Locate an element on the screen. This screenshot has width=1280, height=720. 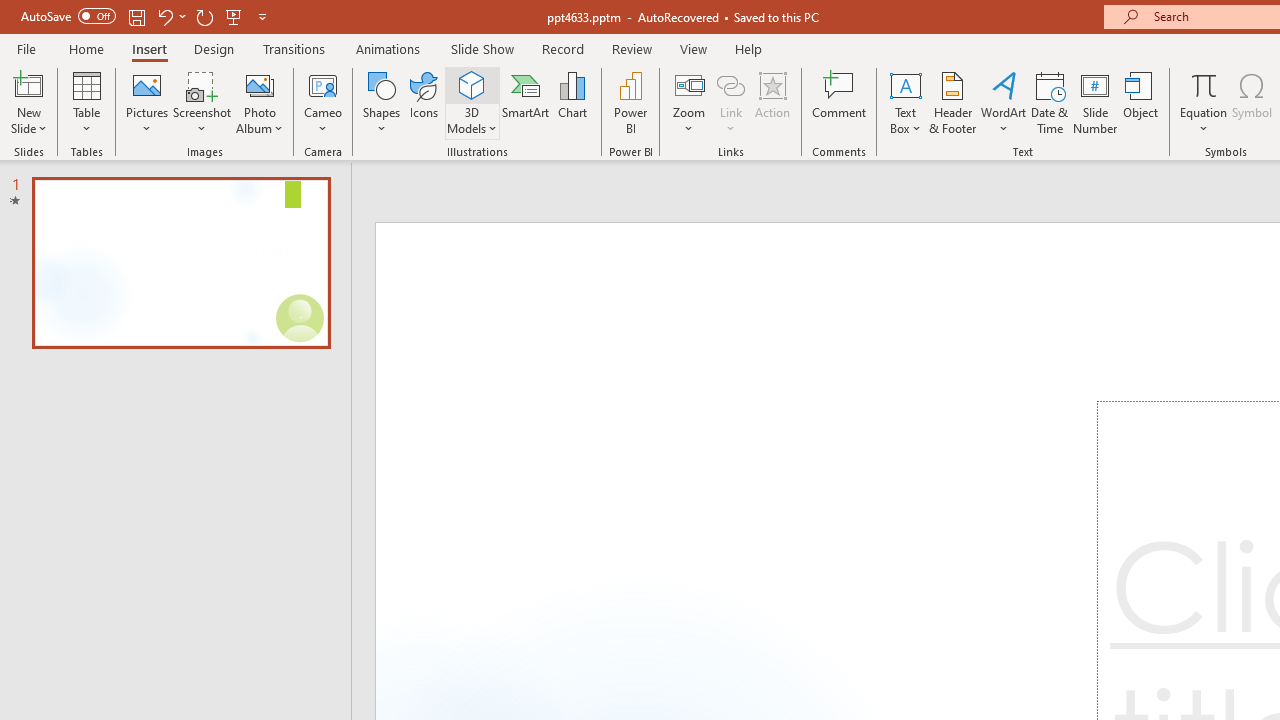
Equation is located at coordinates (1204, 84).